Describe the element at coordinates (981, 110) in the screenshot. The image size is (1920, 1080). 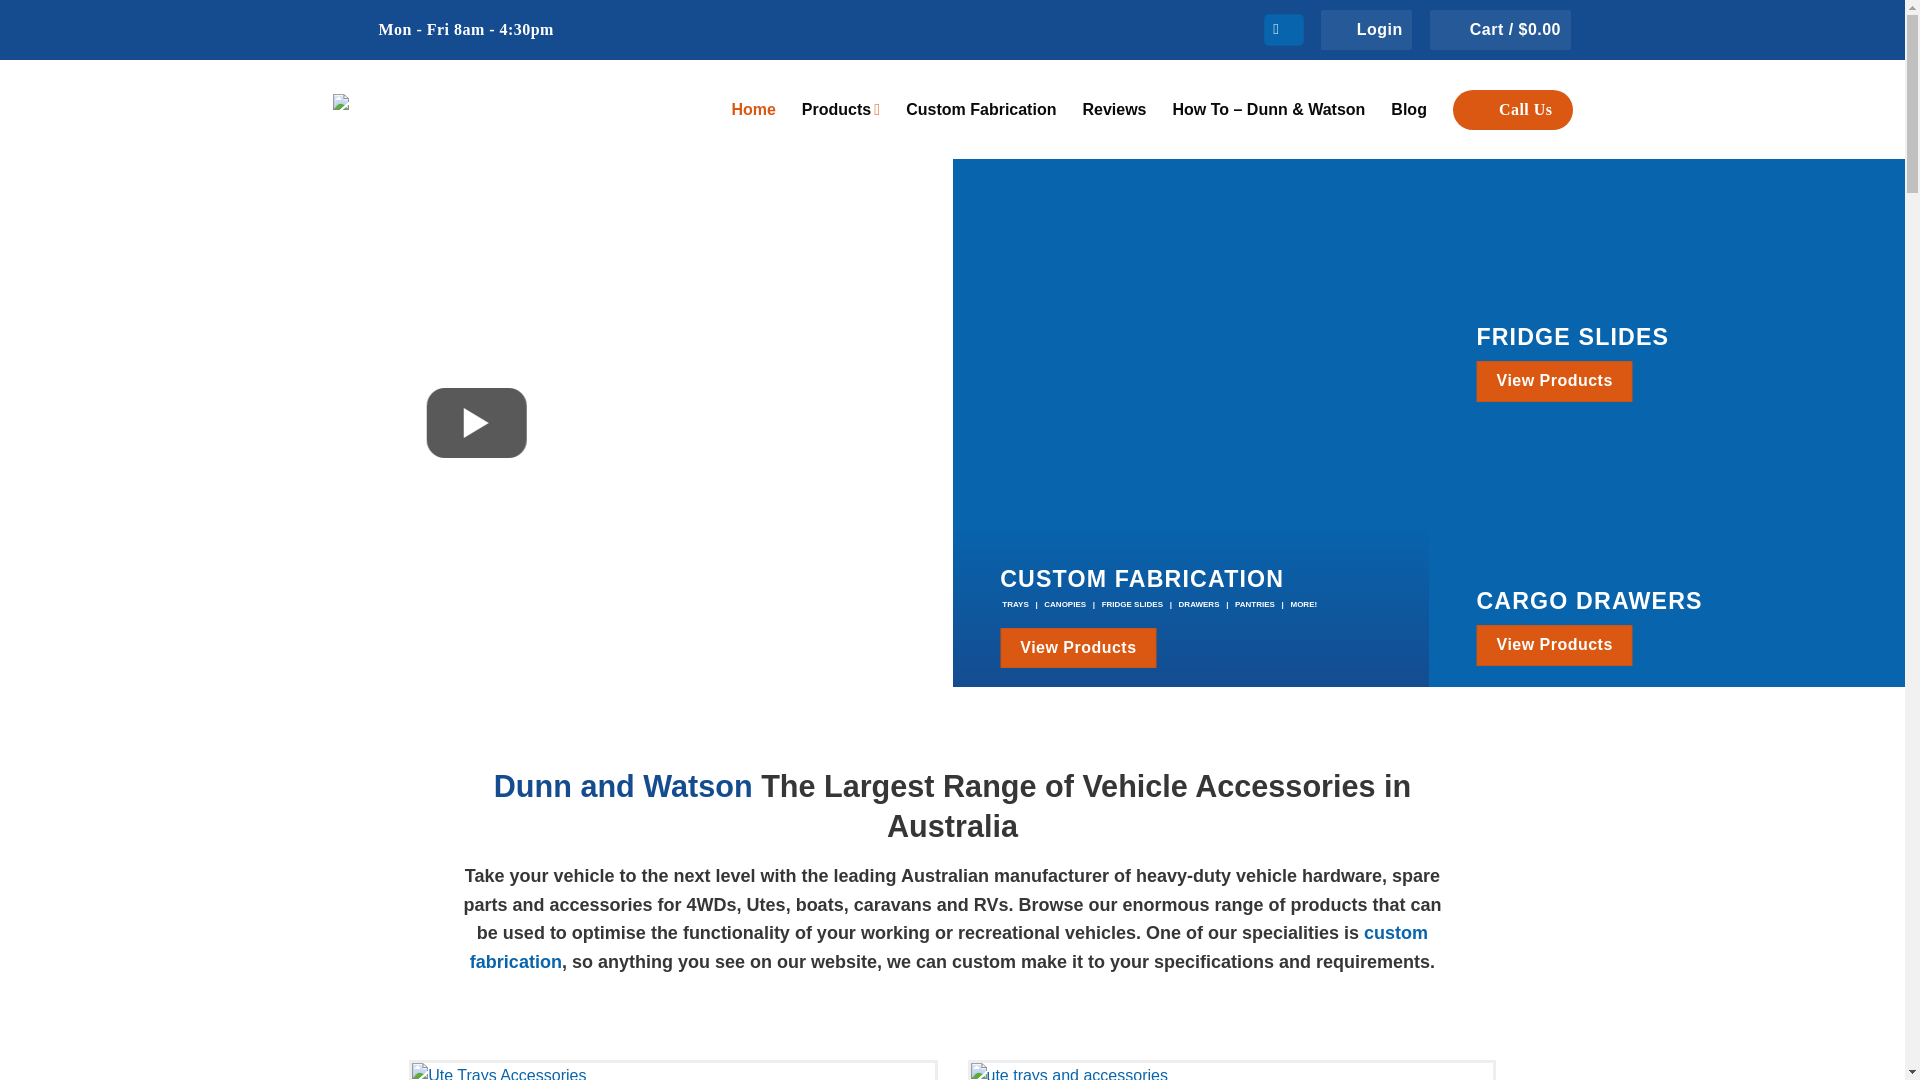
I see `Custom Fabrication` at that location.